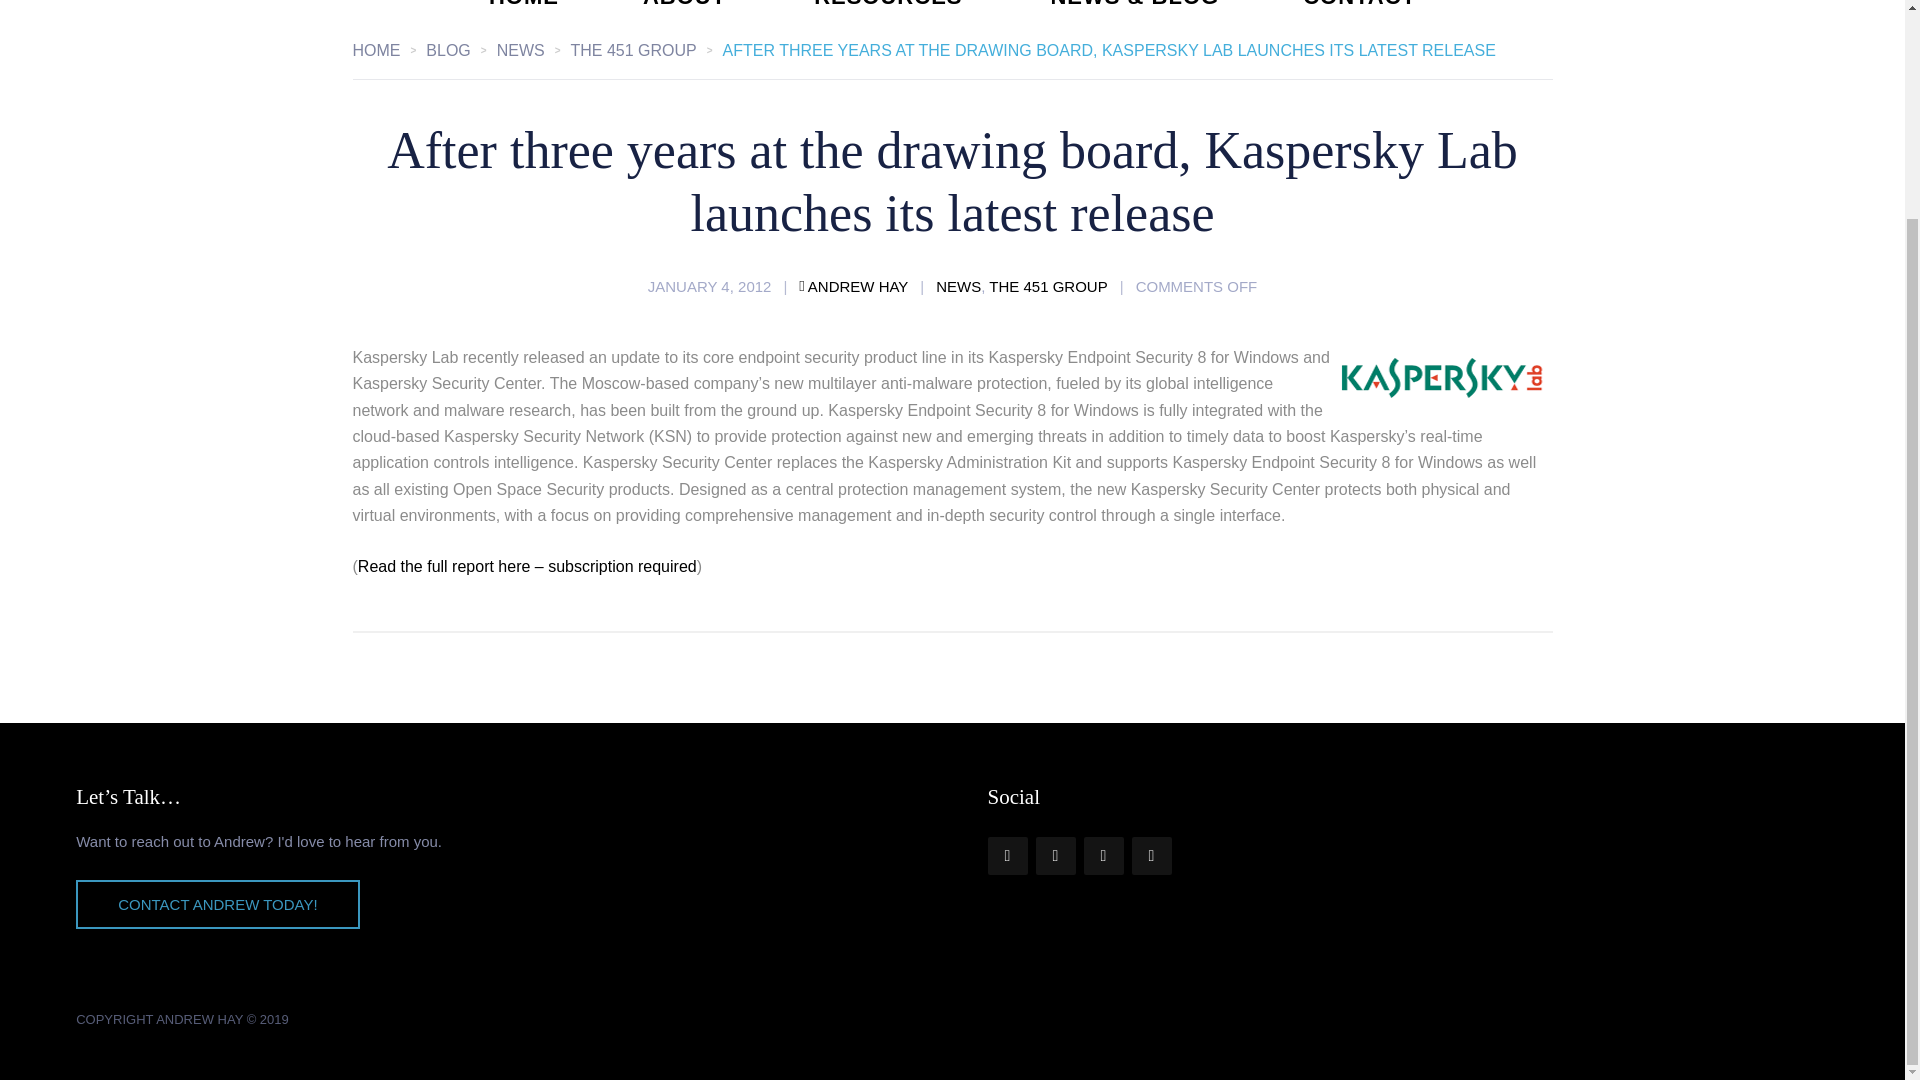 The width and height of the screenshot is (1920, 1080). Describe the element at coordinates (388, 50) in the screenshot. I see `HOME` at that location.